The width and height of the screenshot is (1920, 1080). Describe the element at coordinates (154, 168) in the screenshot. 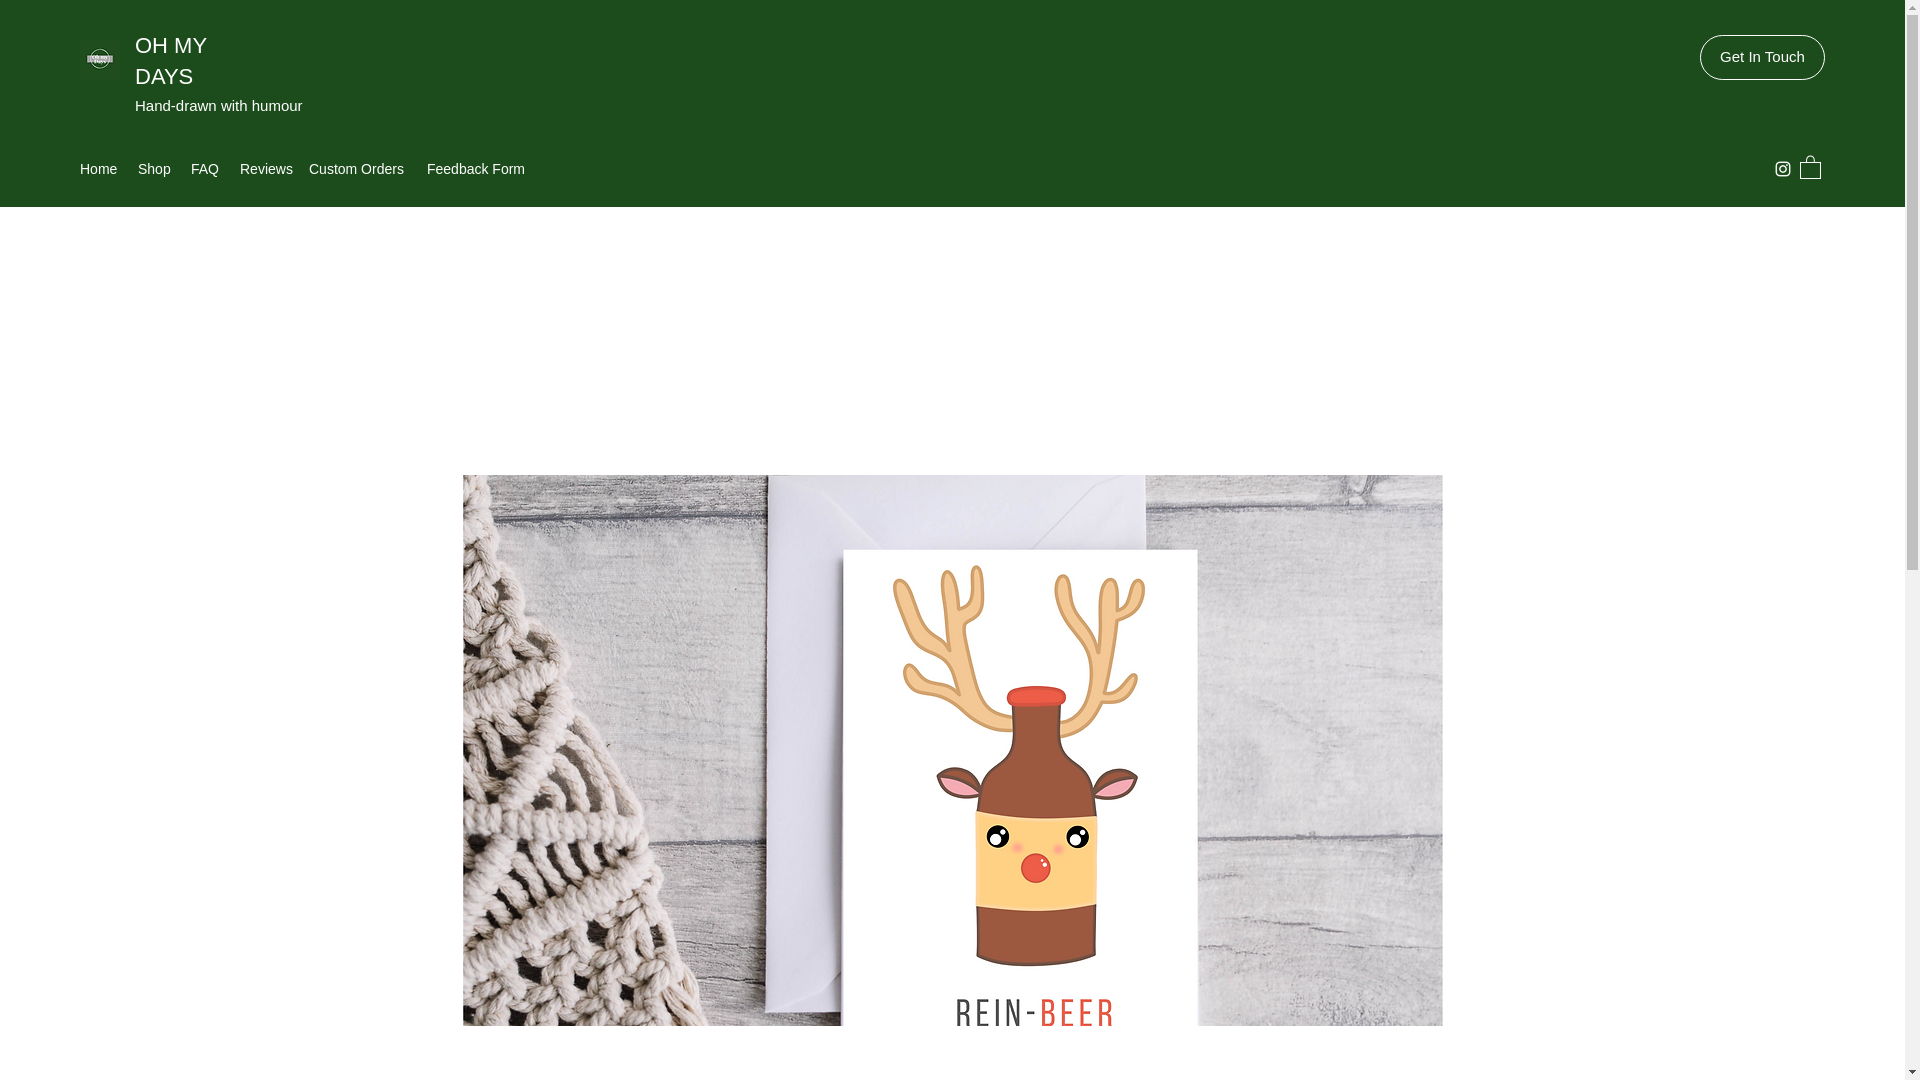

I see `Shop` at that location.